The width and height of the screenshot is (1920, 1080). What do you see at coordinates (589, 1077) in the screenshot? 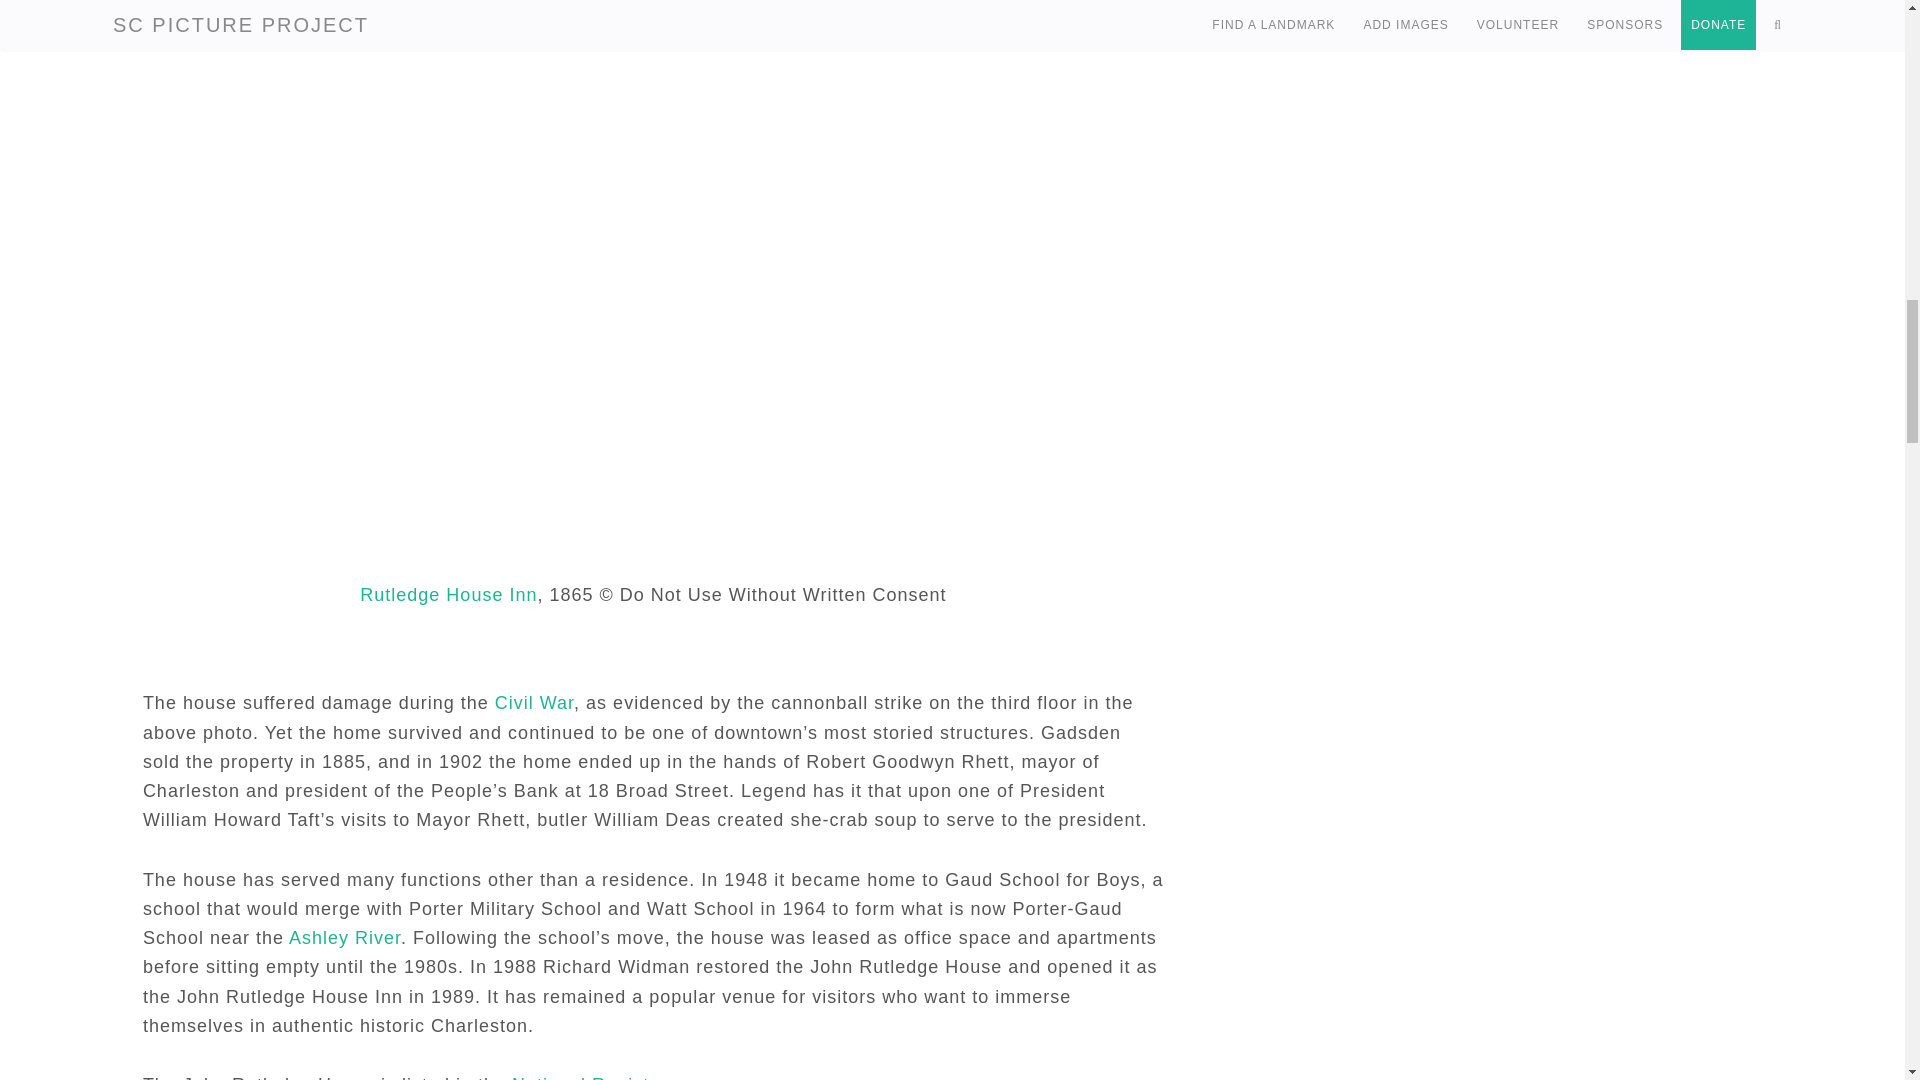
I see `National Register` at bounding box center [589, 1077].